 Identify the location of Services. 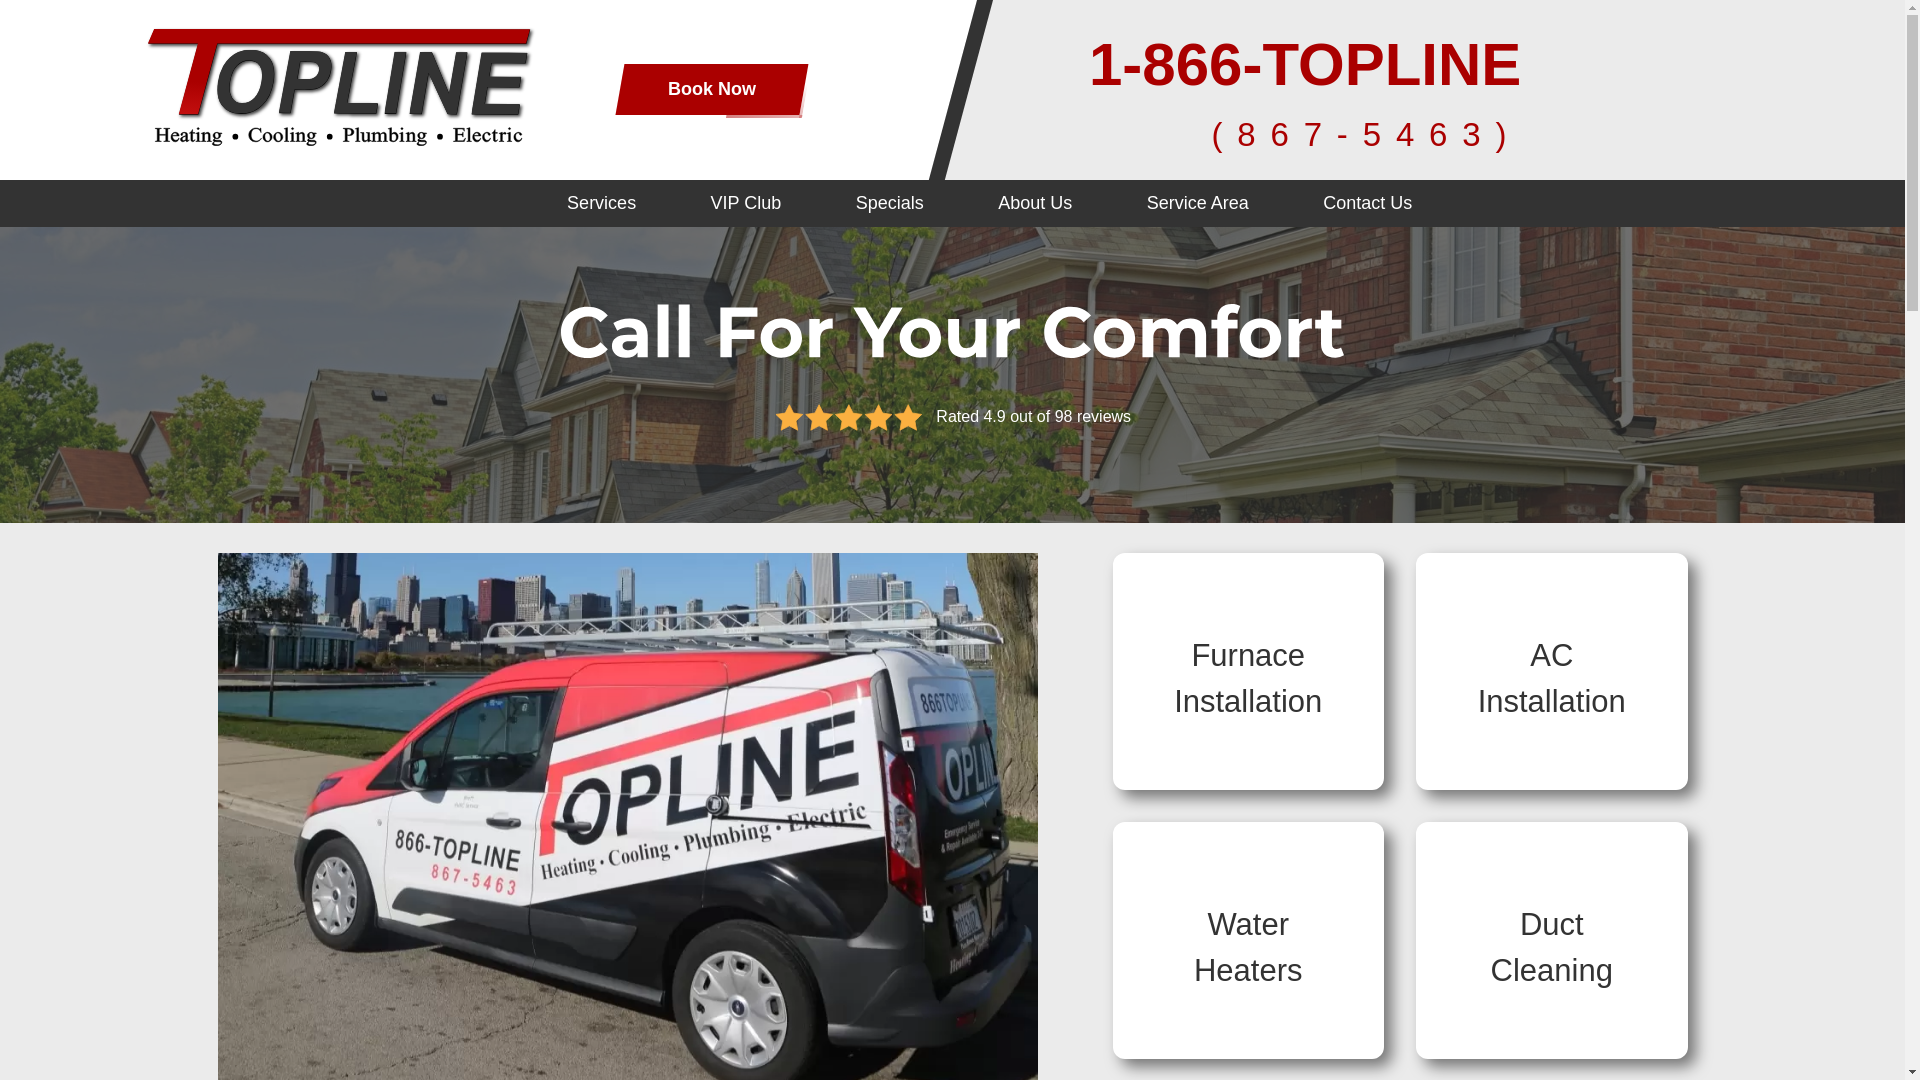
(600, 203).